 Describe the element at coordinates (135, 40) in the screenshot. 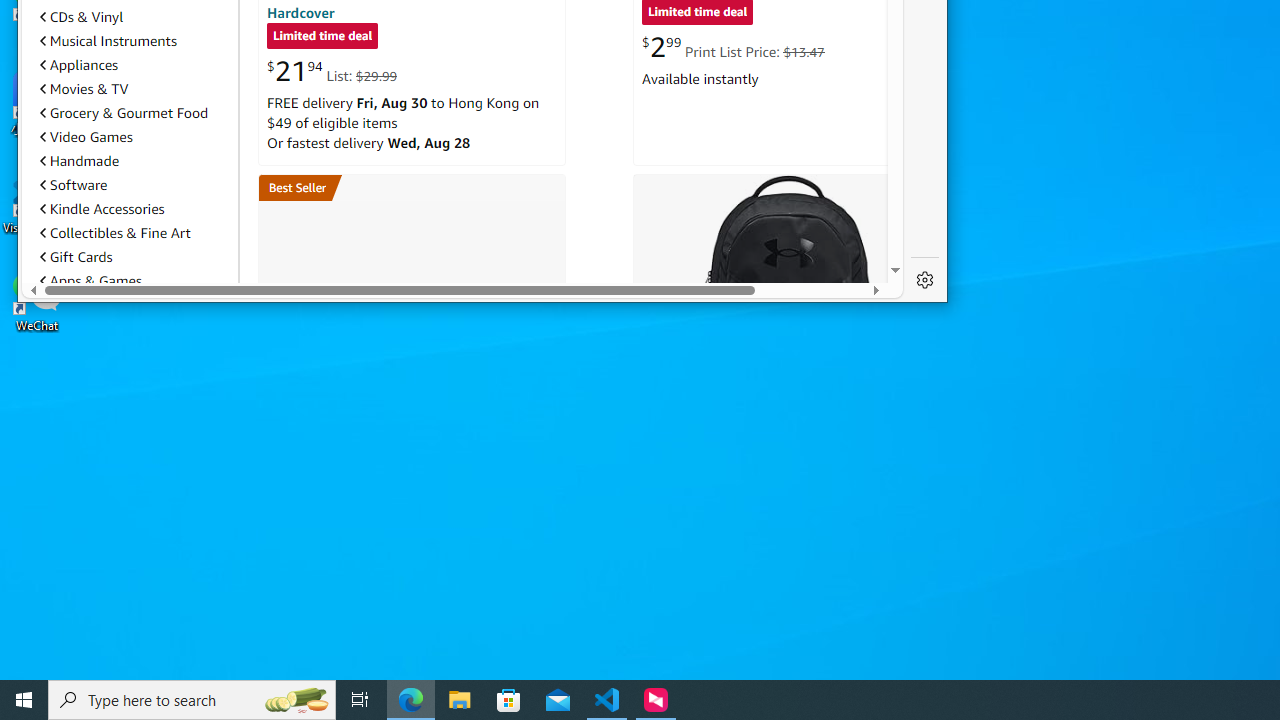

I see `Musical Instruments` at that location.